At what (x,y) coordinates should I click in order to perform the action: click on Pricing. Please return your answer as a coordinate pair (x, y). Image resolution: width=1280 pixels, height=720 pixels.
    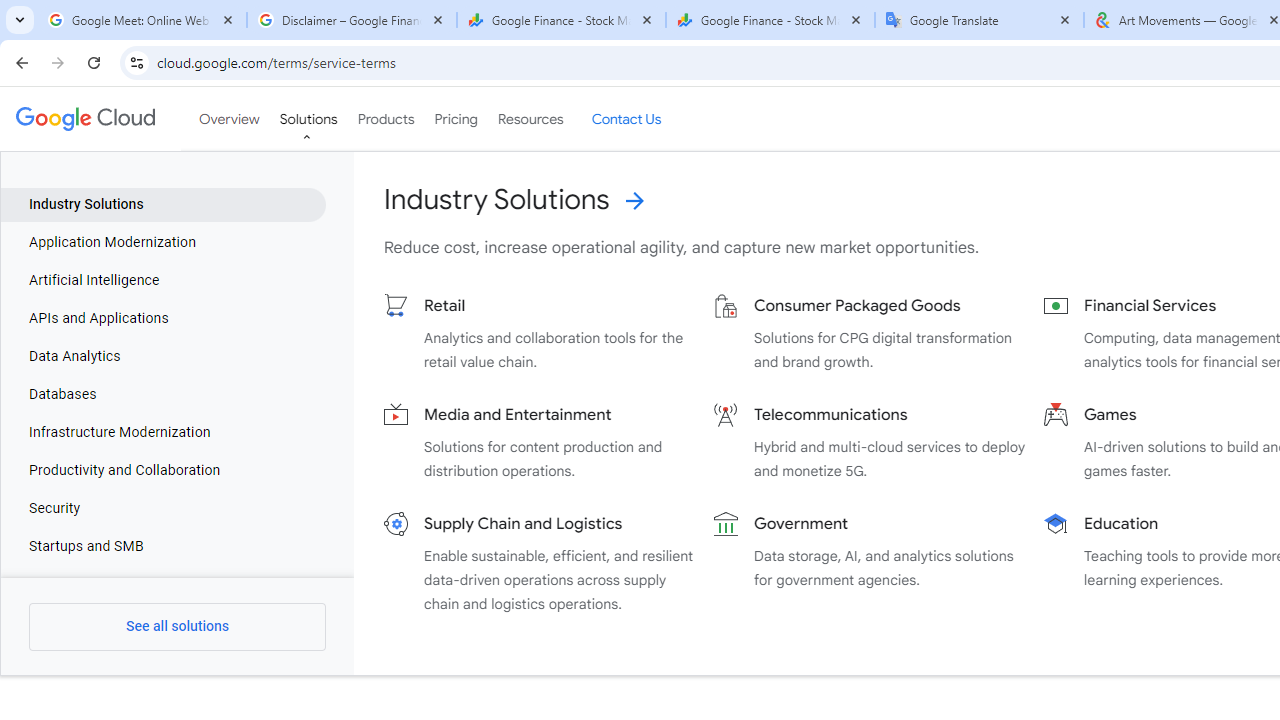
    Looking at the image, I should click on (455, 119).